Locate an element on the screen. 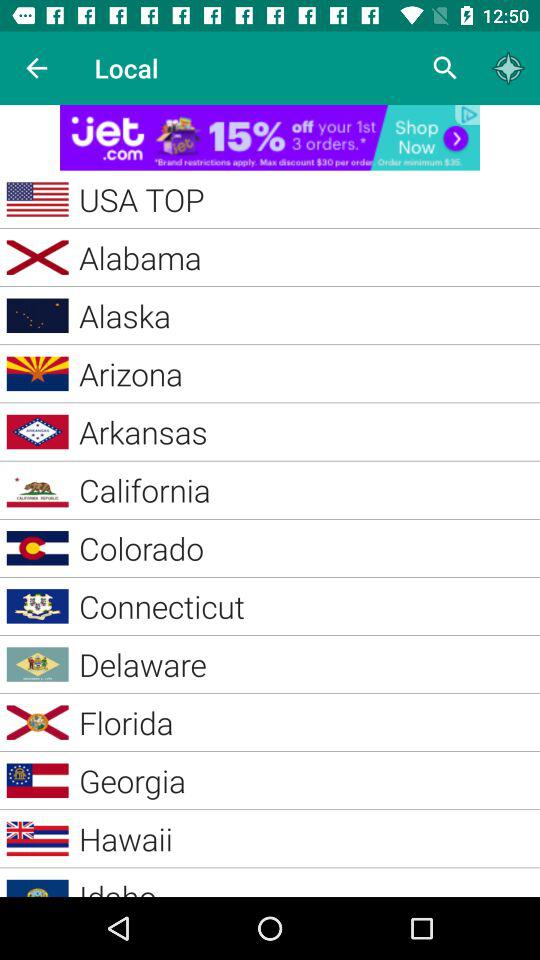  search is located at coordinates (446, 68).